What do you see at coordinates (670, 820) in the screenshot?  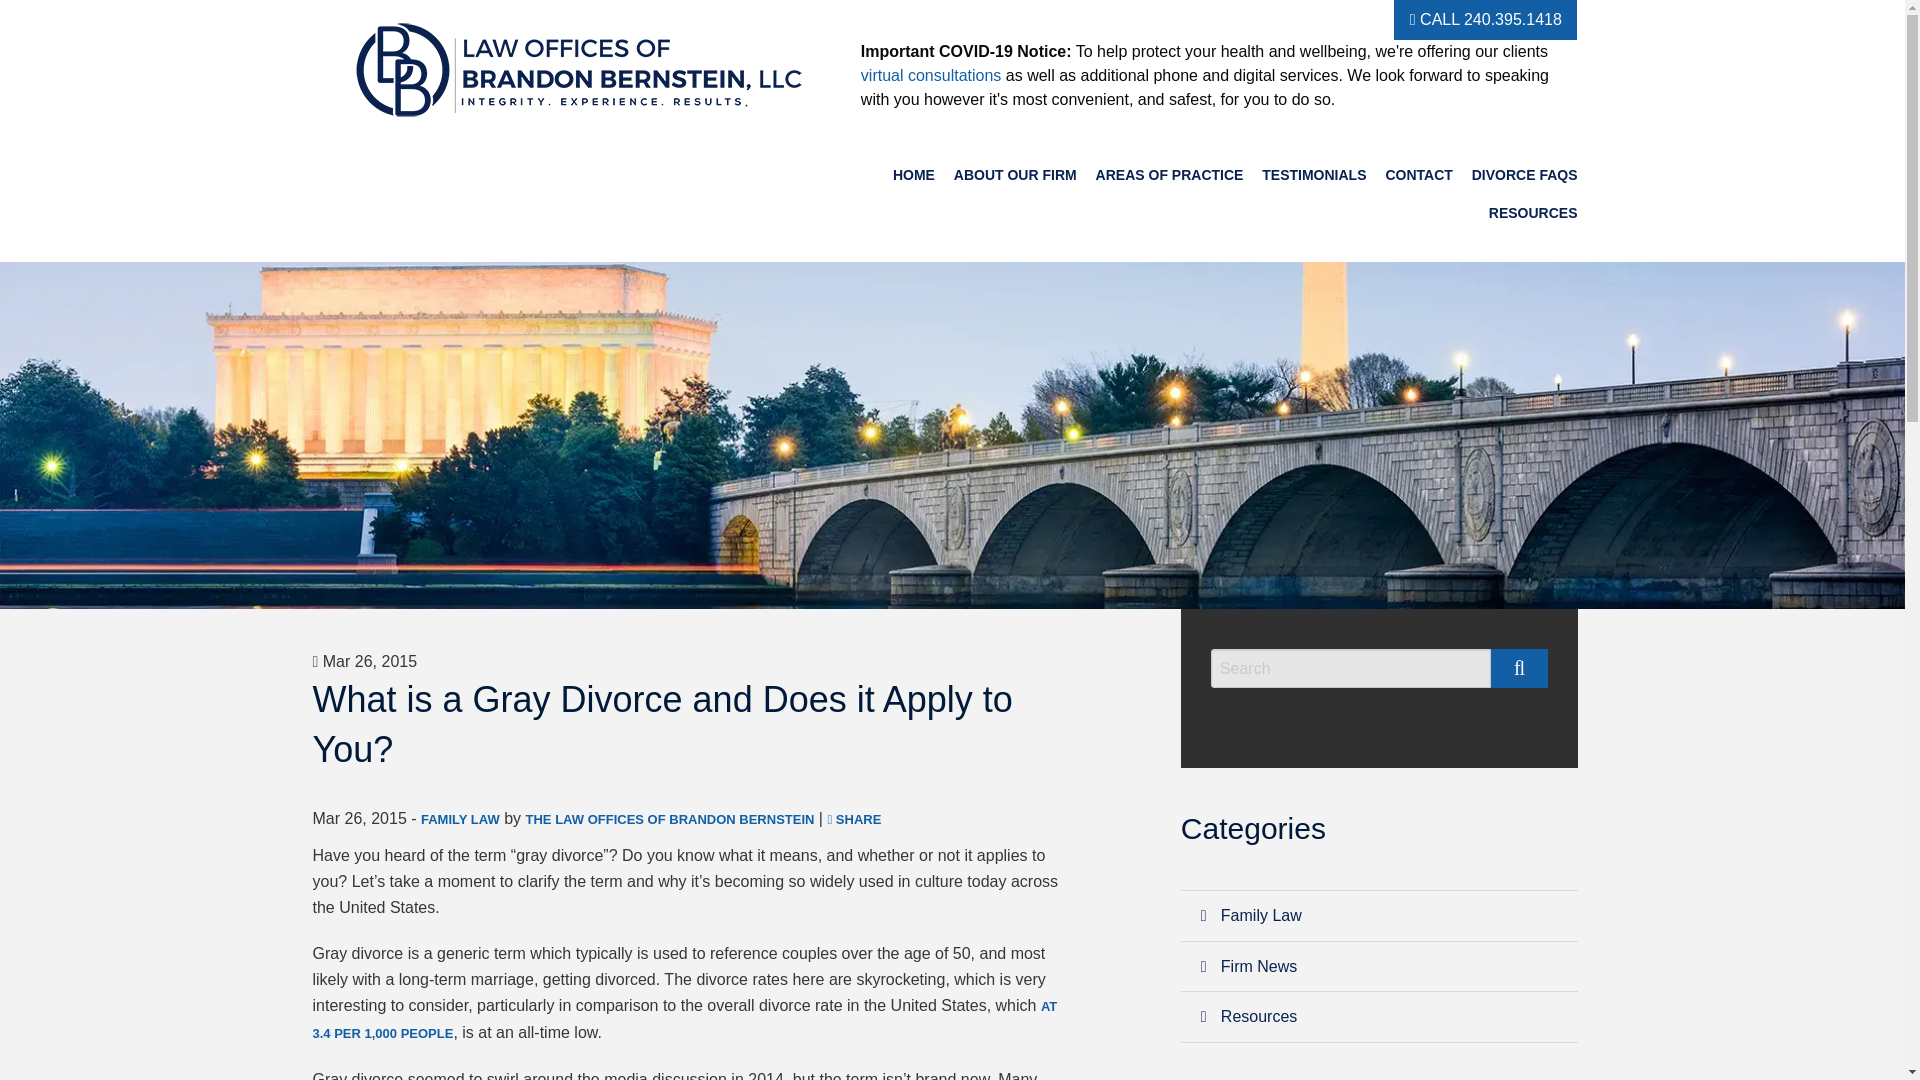 I see `Posts by The Law Offices of Brandon Bernstein` at bounding box center [670, 820].